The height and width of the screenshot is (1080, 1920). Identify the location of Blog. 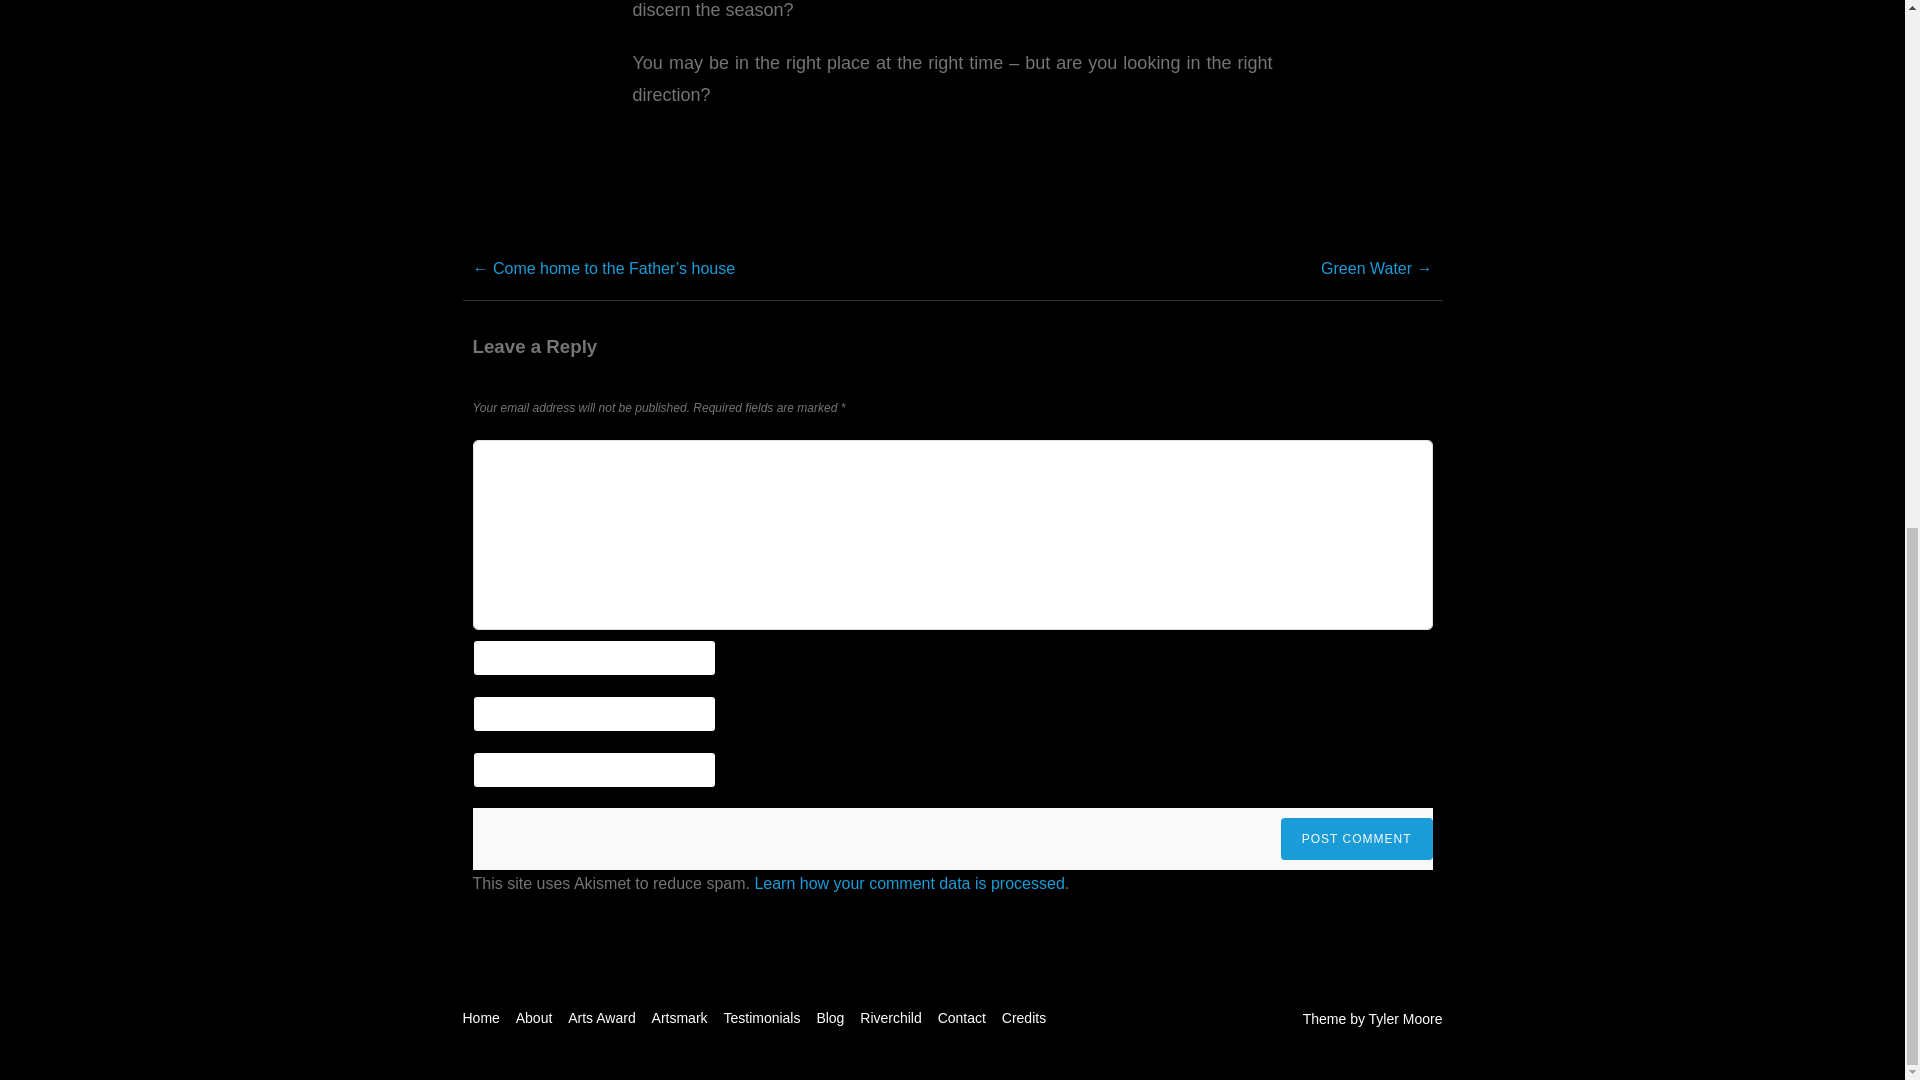
(830, 1018).